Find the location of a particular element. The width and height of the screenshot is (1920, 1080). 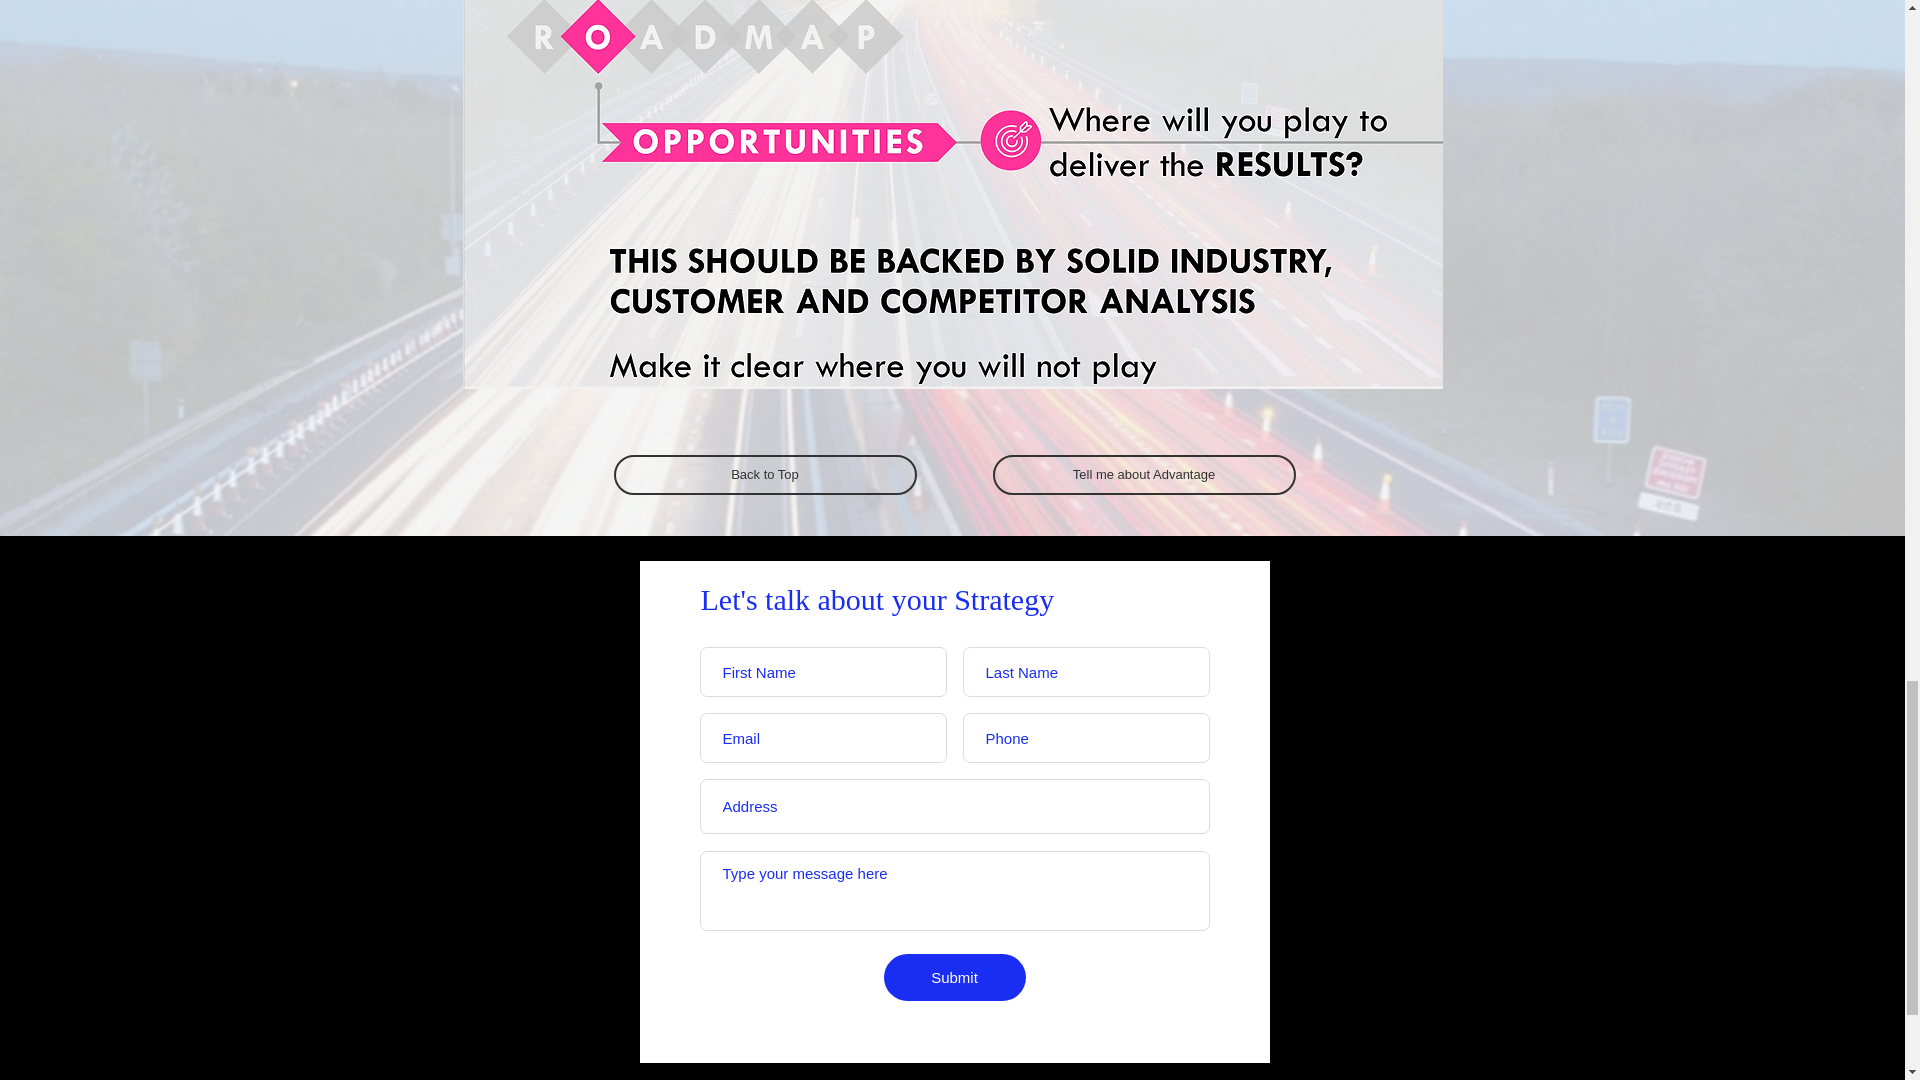

Back to Top is located at coordinates (766, 474).